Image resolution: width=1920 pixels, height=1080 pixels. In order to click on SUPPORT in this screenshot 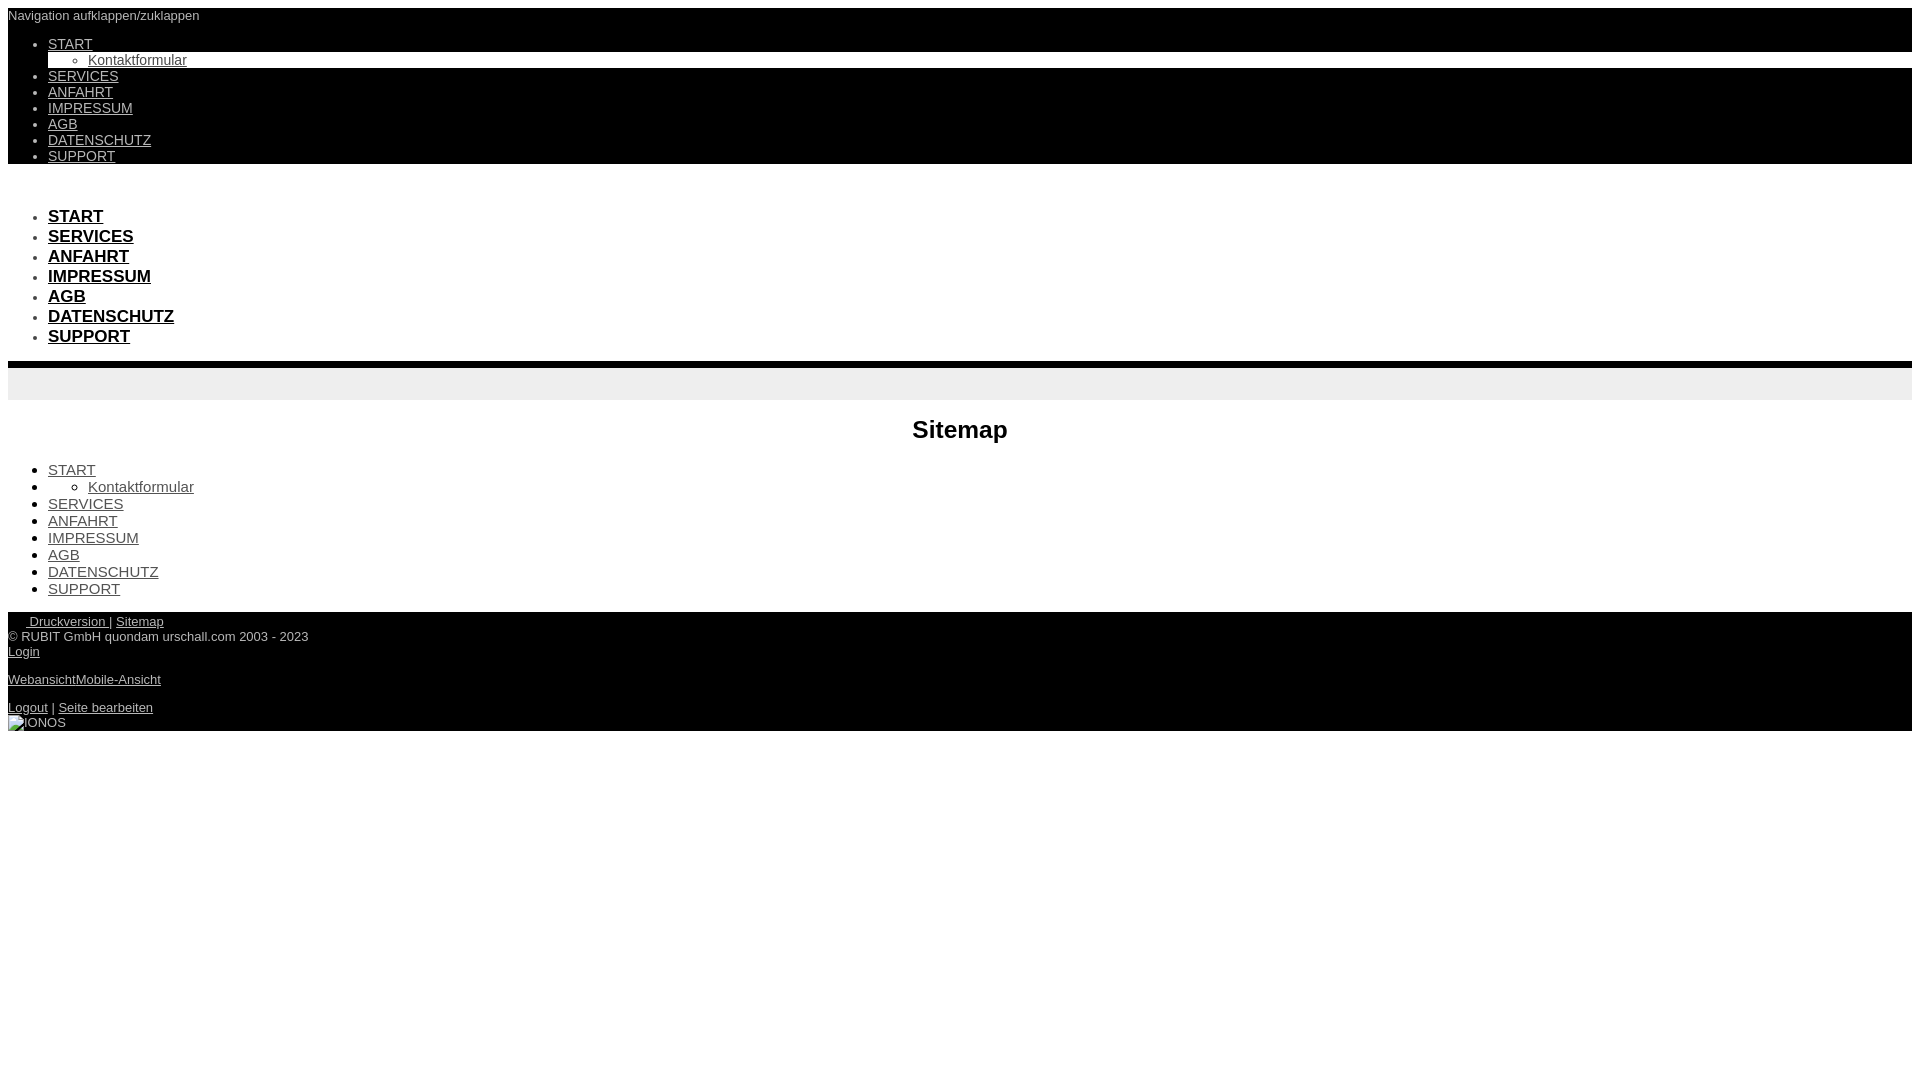, I will do `click(89, 336)`.